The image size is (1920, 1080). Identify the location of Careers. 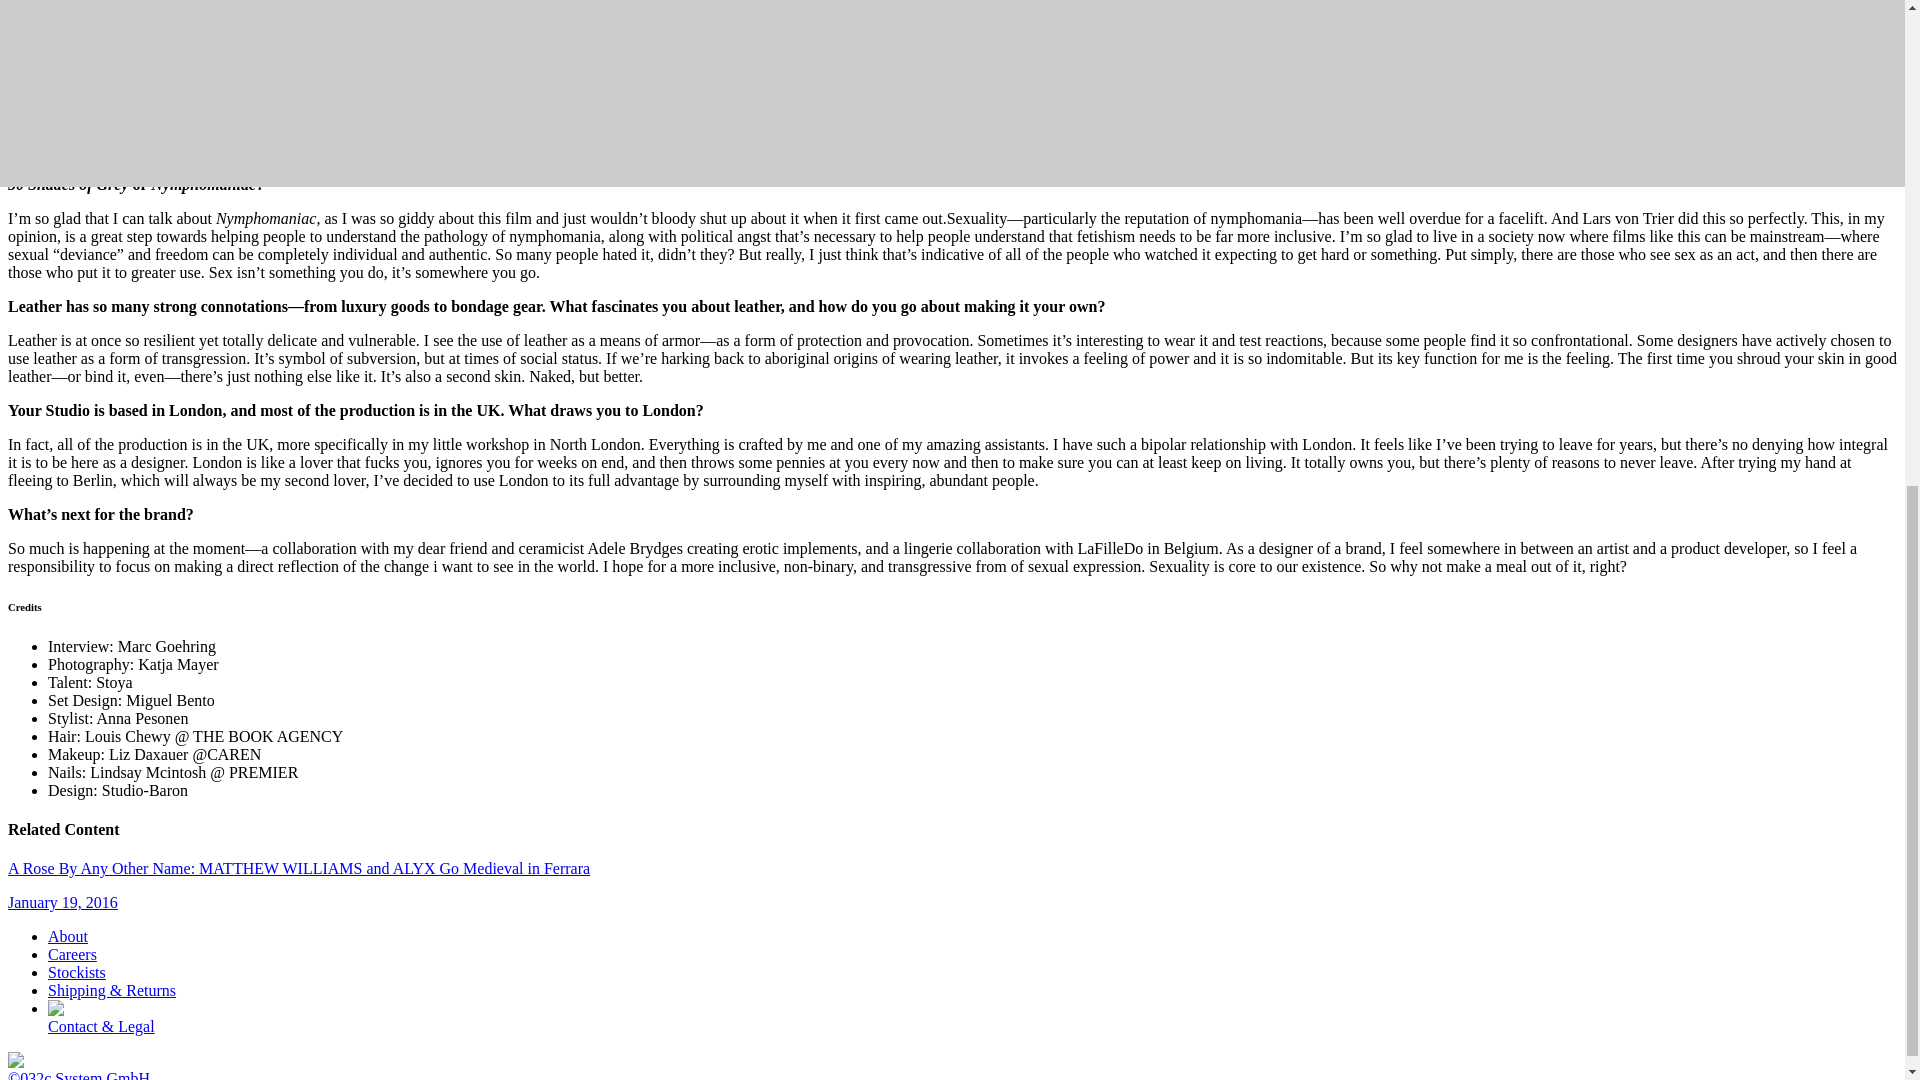
(72, 954).